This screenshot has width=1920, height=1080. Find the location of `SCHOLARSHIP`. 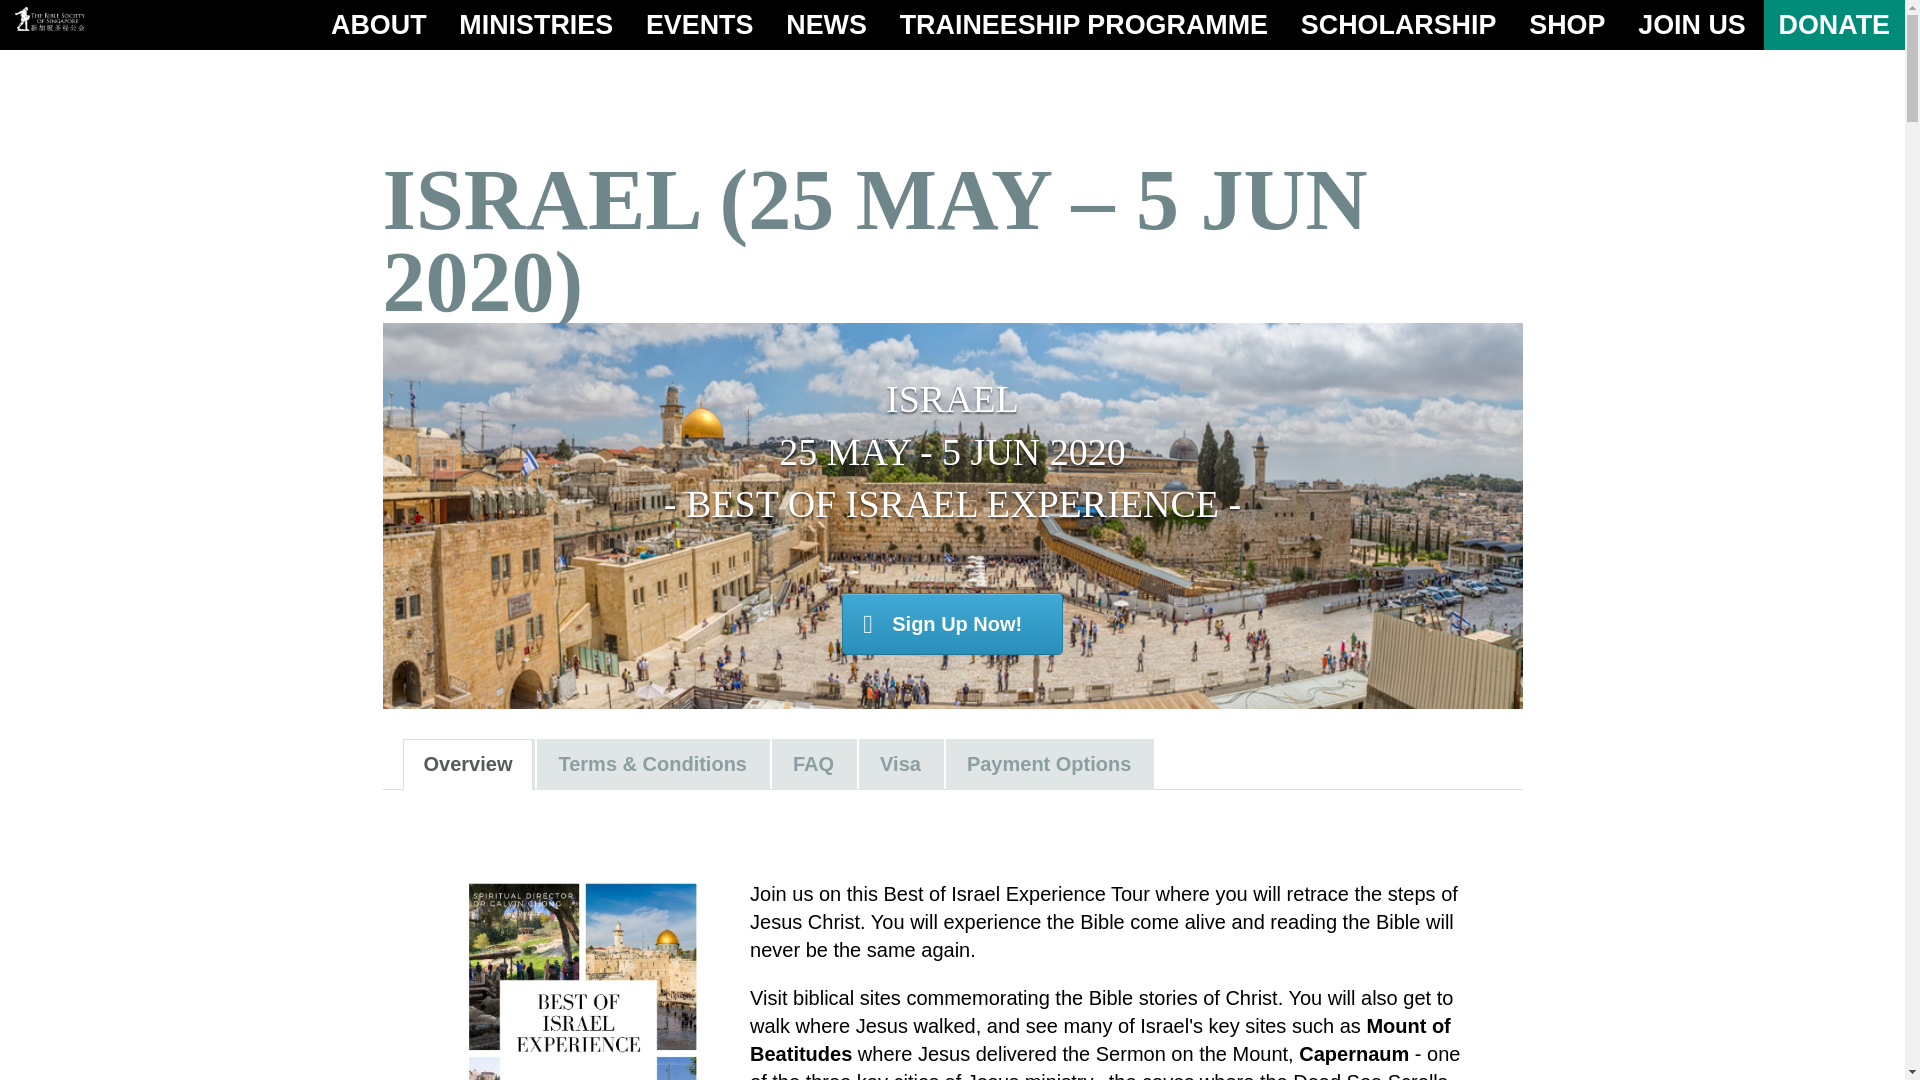

SCHOLARSHIP is located at coordinates (1399, 24).